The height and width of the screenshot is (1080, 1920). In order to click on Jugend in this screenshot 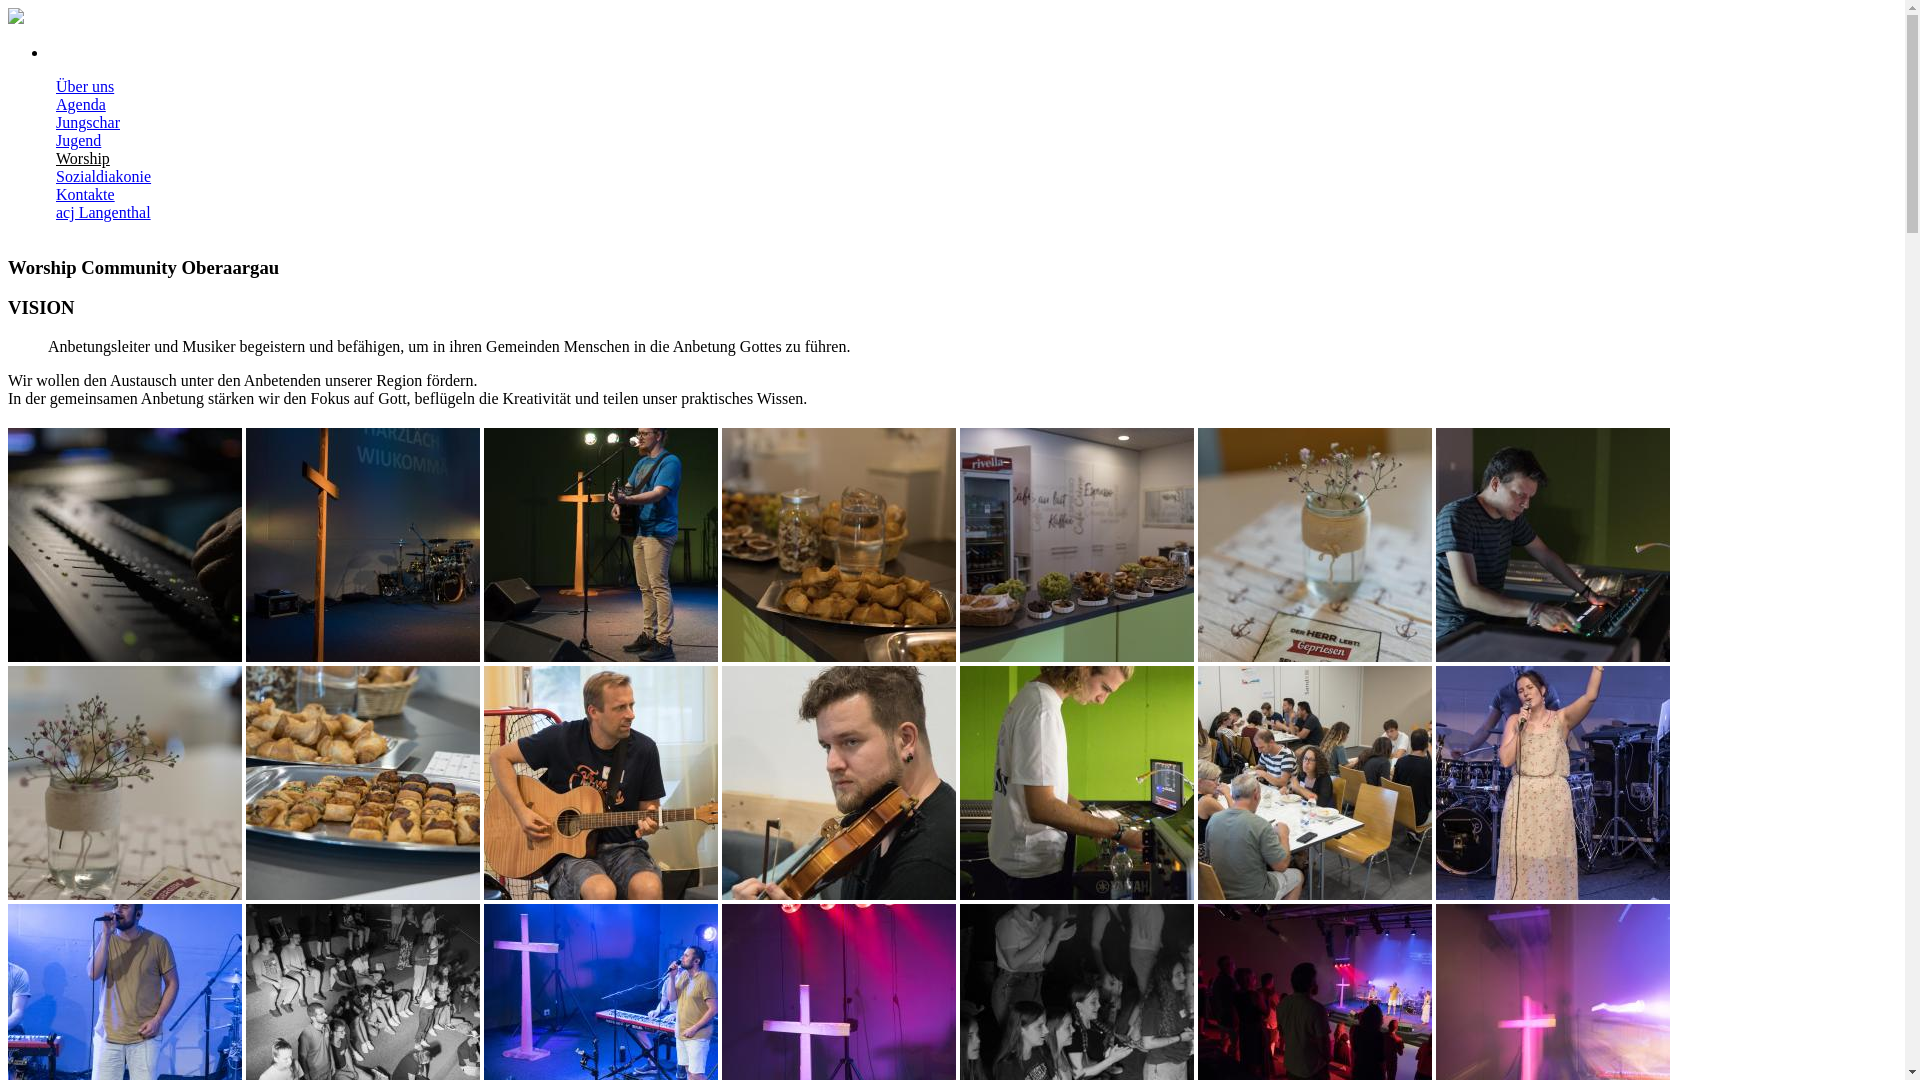, I will do `click(78, 140)`.